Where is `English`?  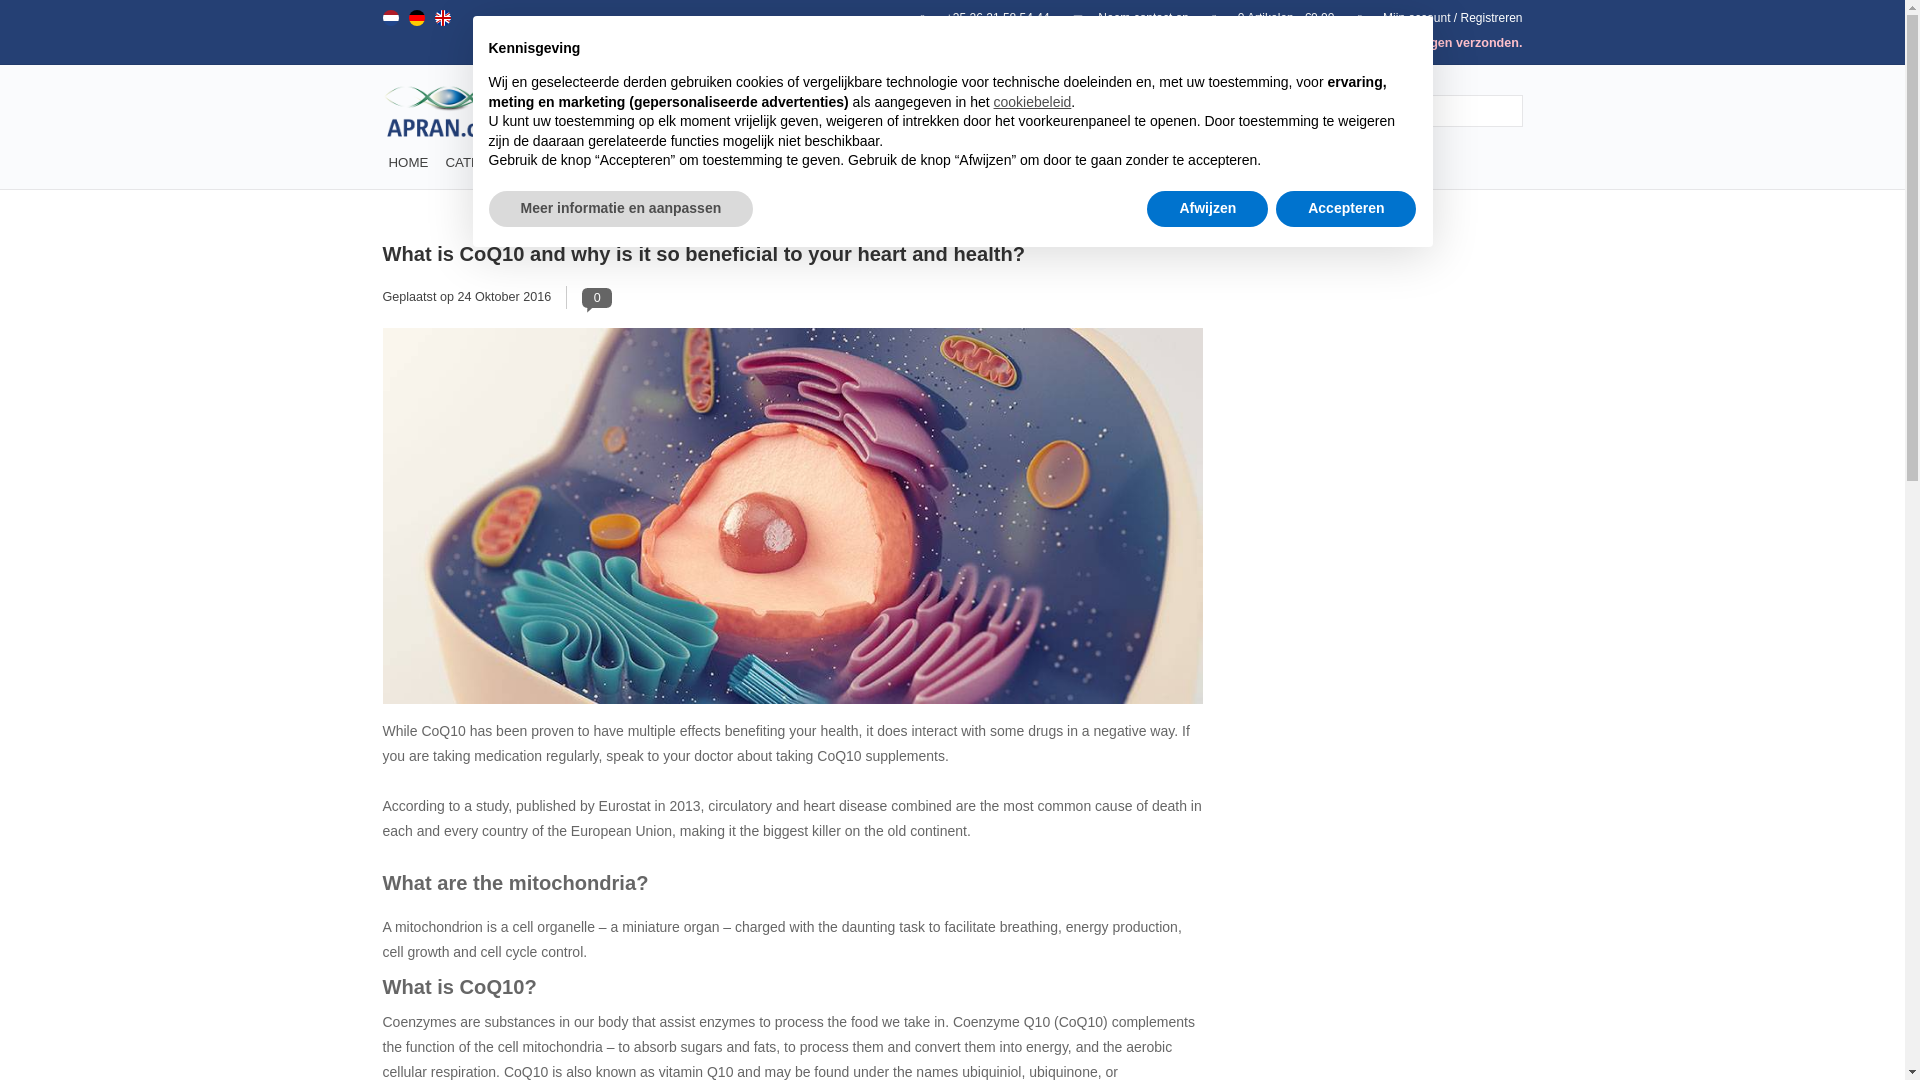 English is located at coordinates (441, 17).